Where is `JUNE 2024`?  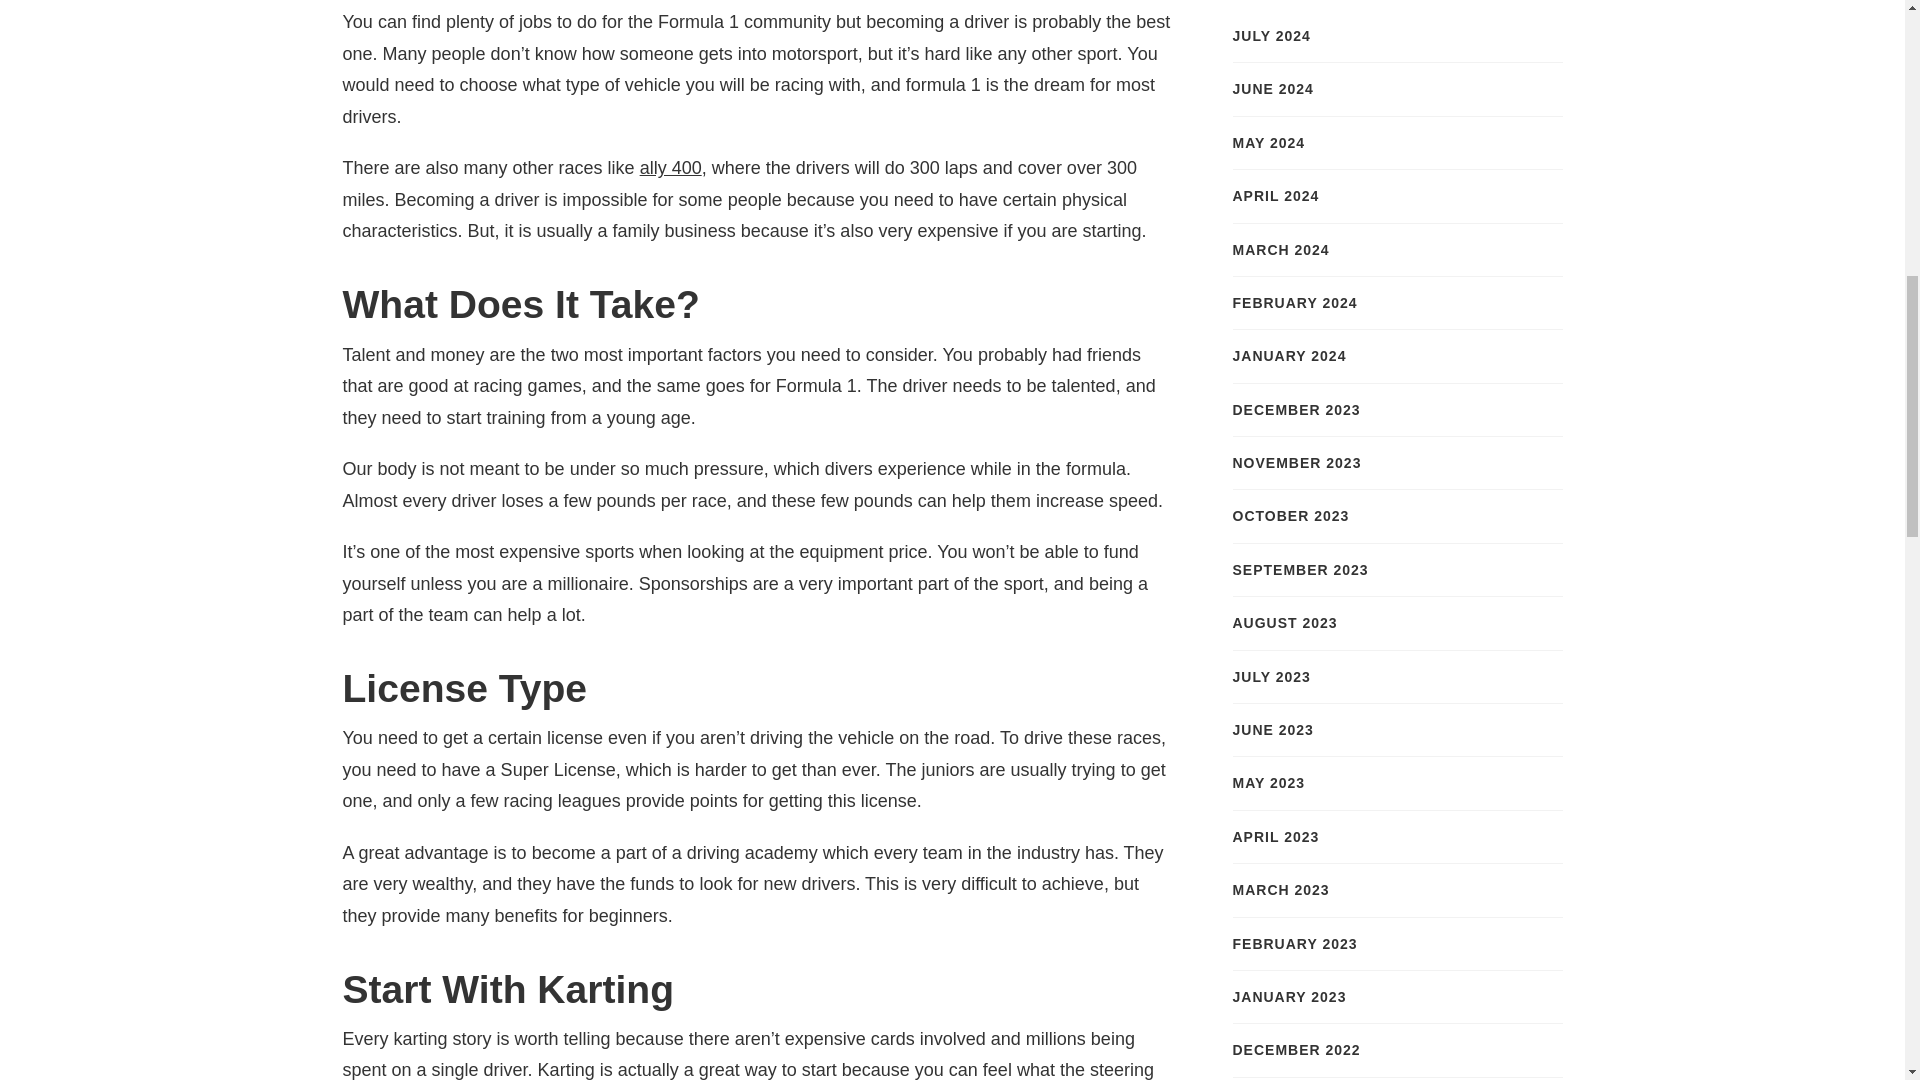 JUNE 2024 is located at coordinates (1272, 88).